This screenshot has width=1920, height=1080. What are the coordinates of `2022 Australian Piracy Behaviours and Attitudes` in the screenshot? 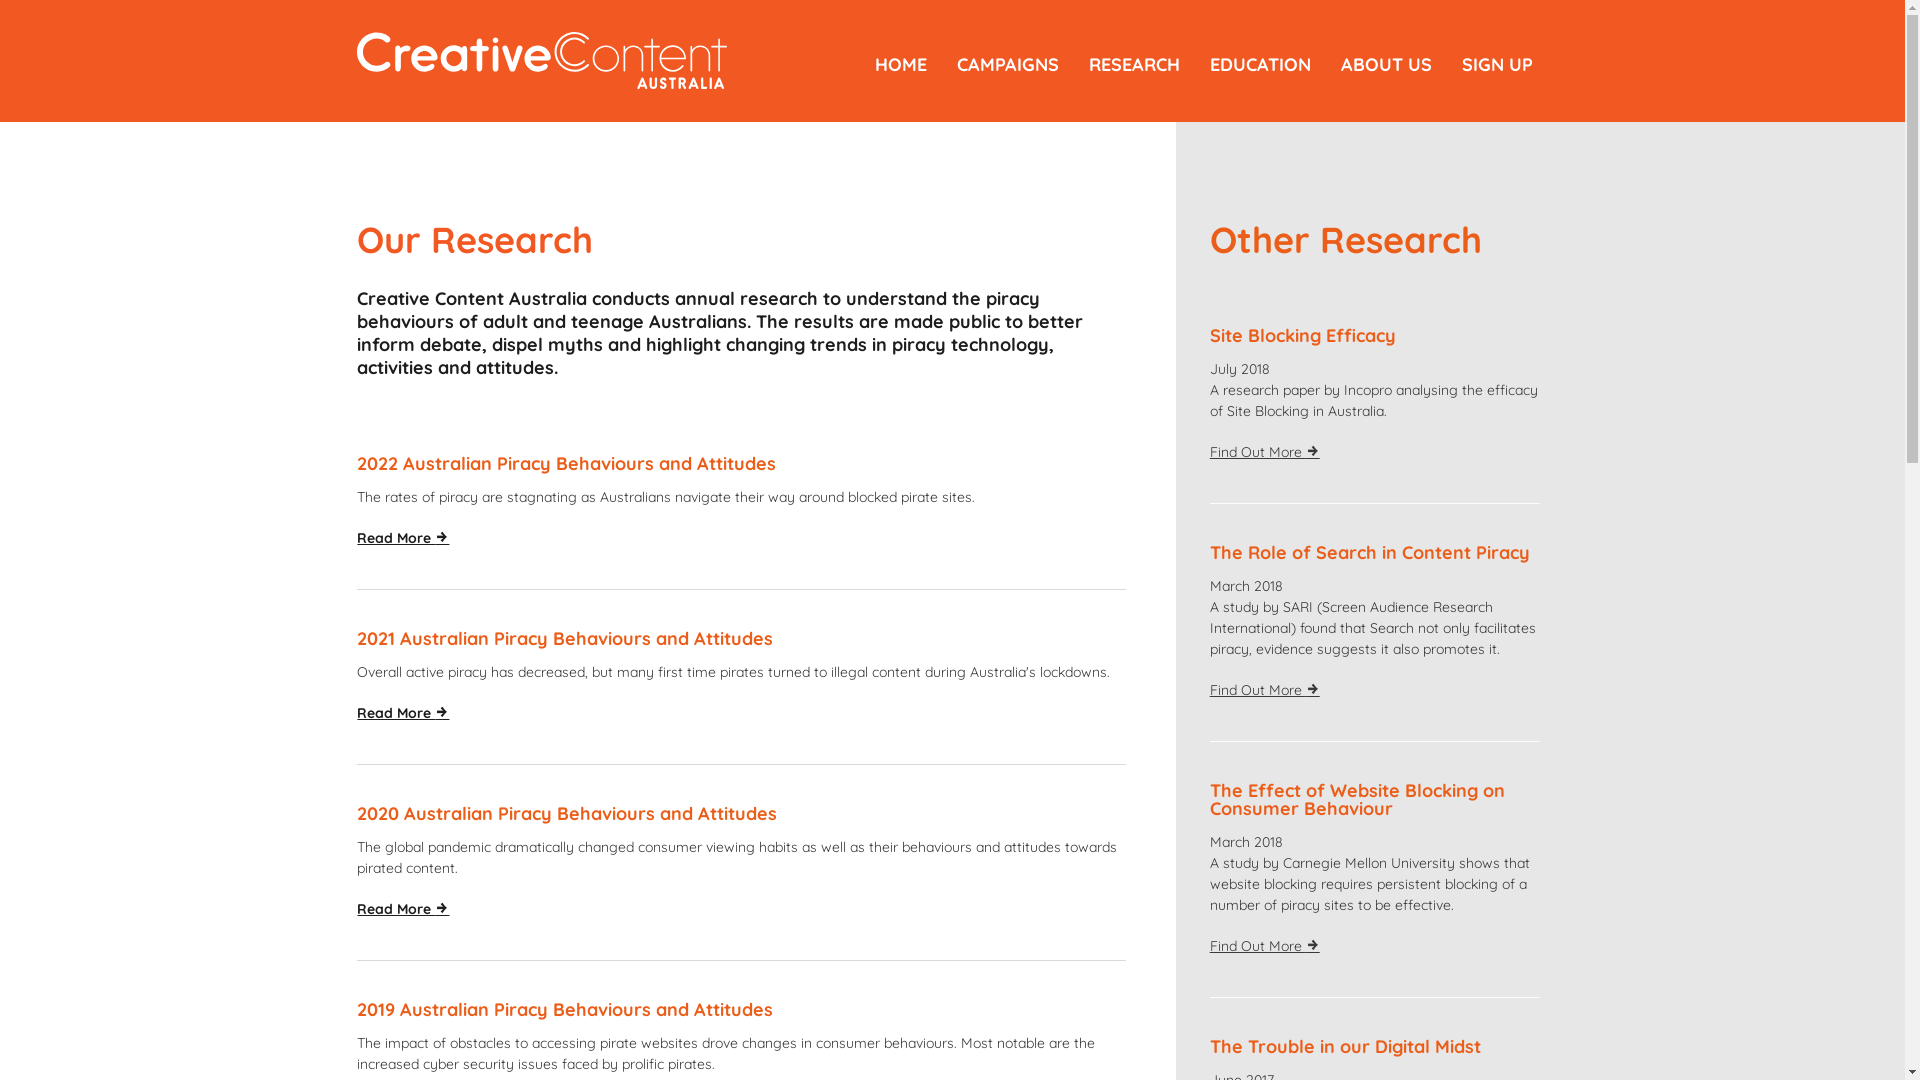 It's located at (566, 464).